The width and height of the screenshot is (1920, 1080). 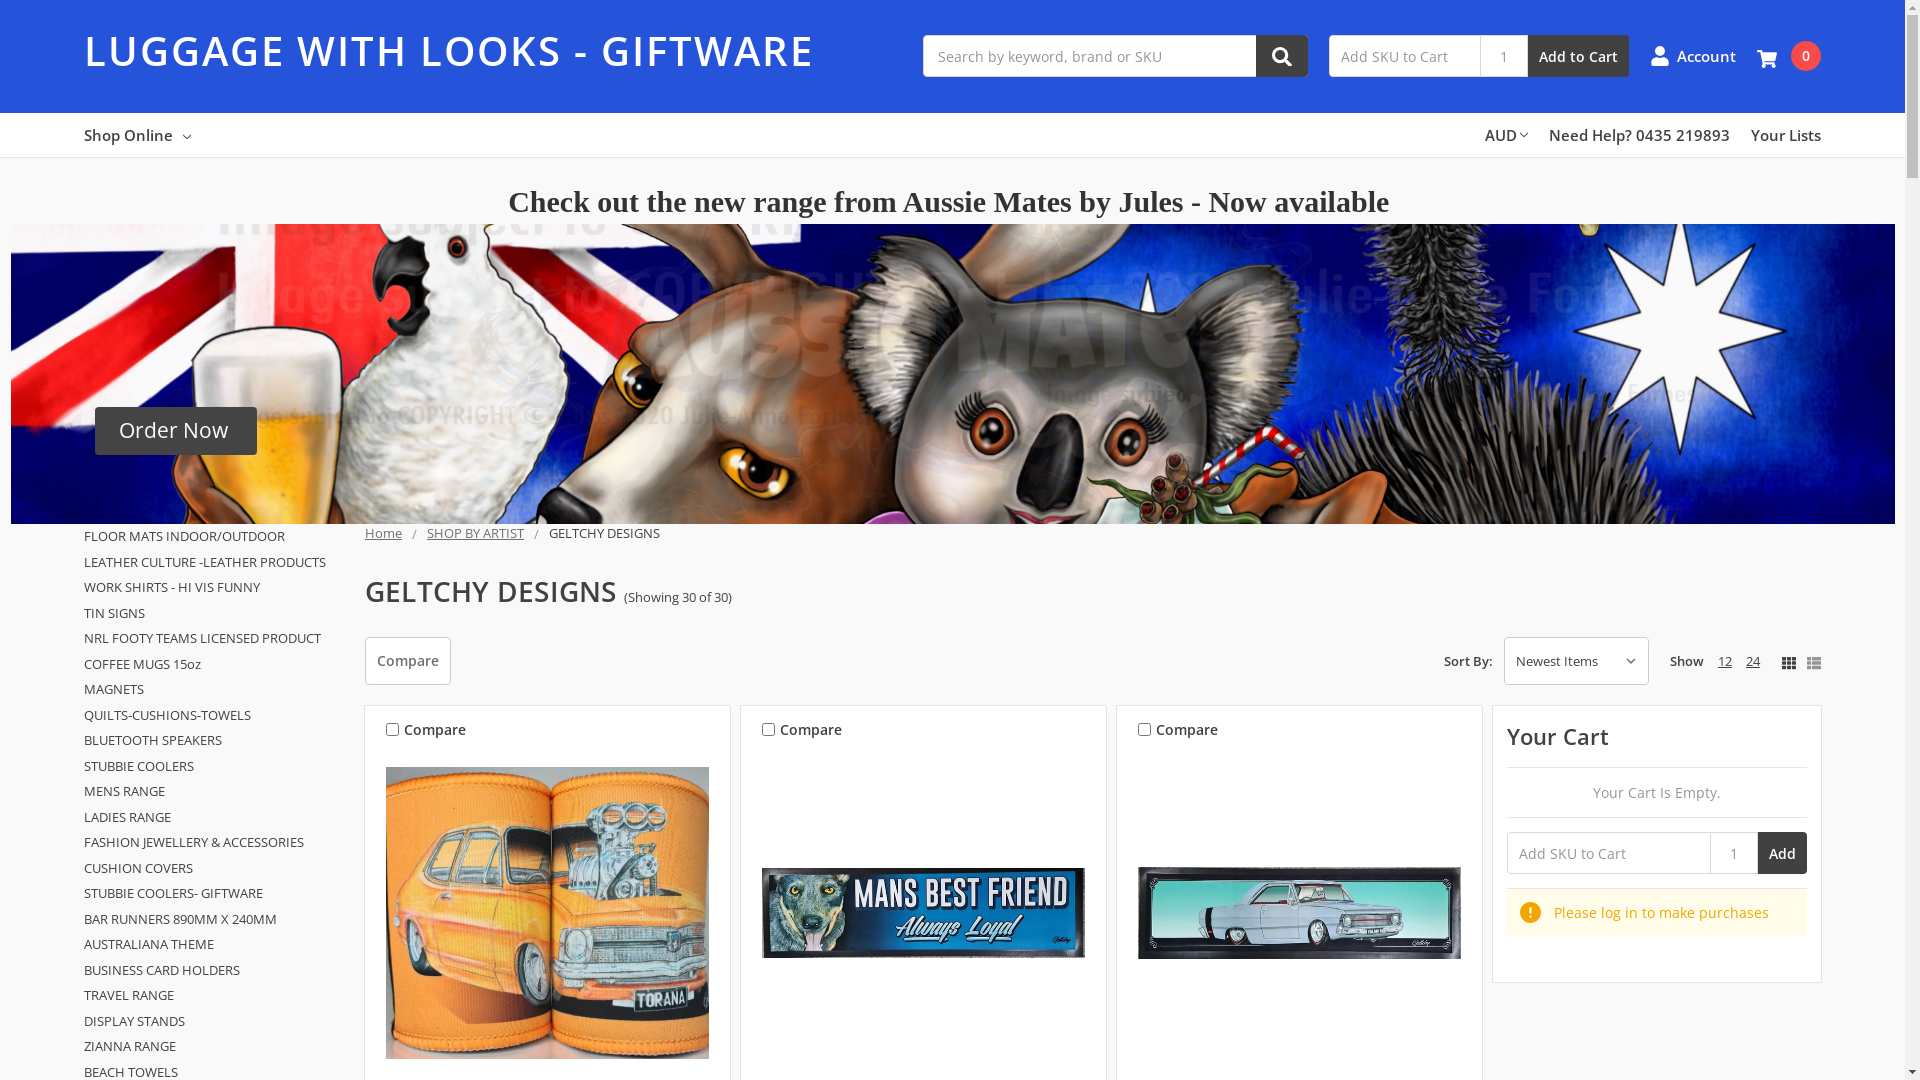 I want to click on ZIANNA RANGE, so click(x=214, y=1047).